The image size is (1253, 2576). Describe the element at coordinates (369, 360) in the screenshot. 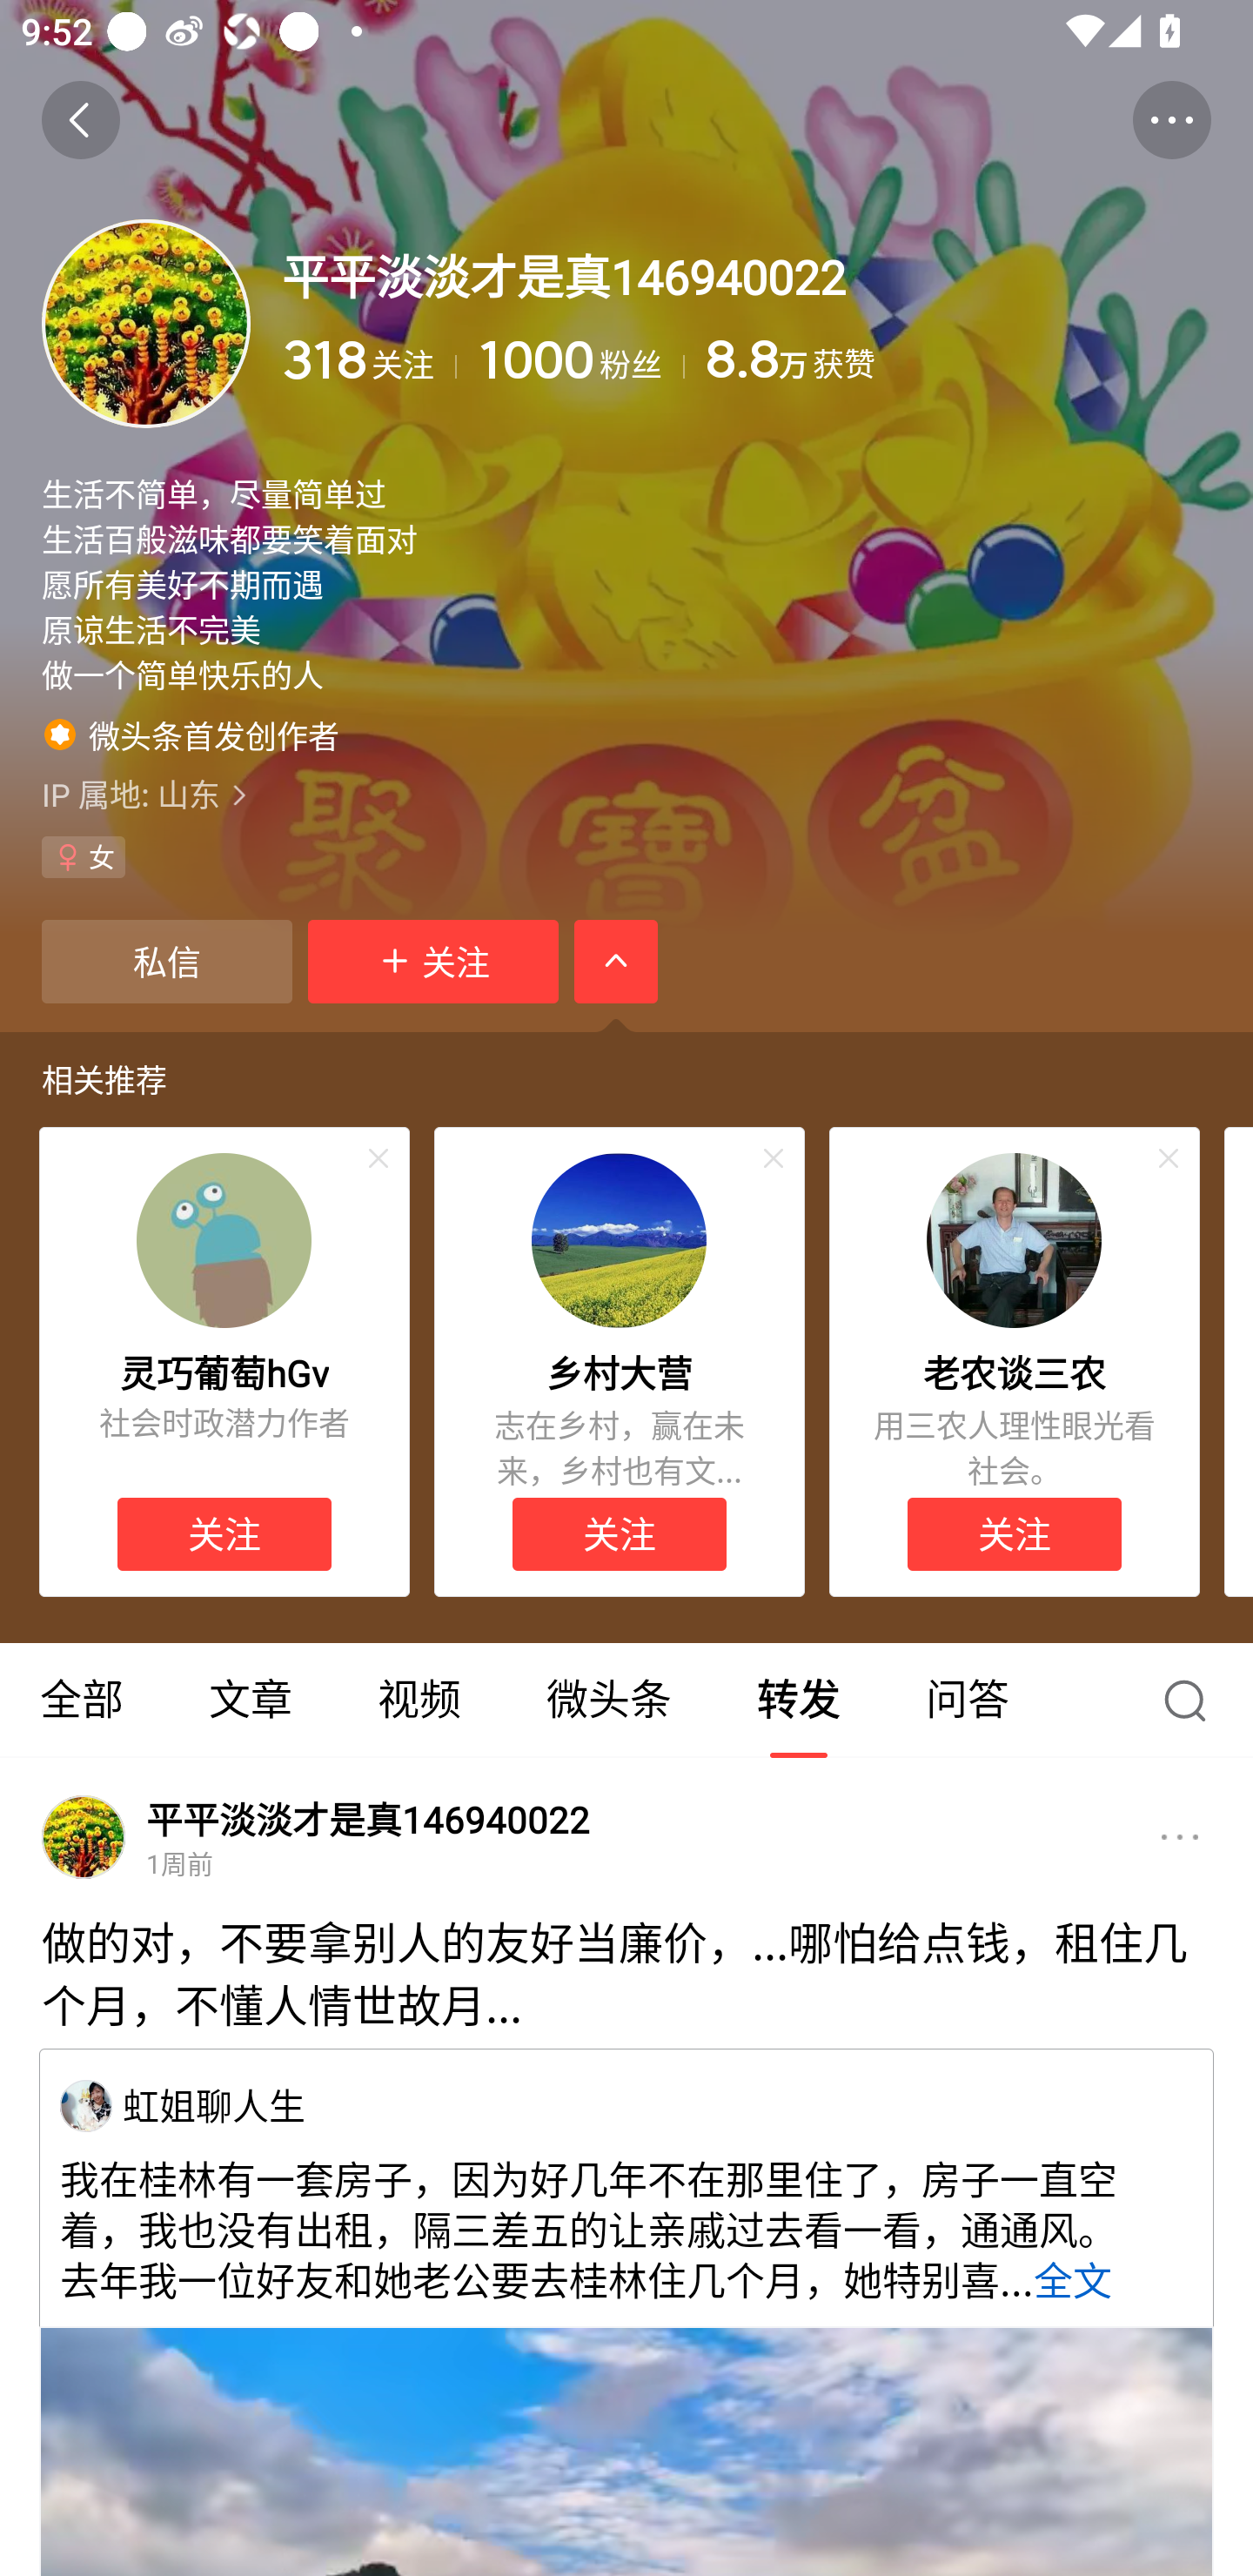

I see `318 关注` at that location.